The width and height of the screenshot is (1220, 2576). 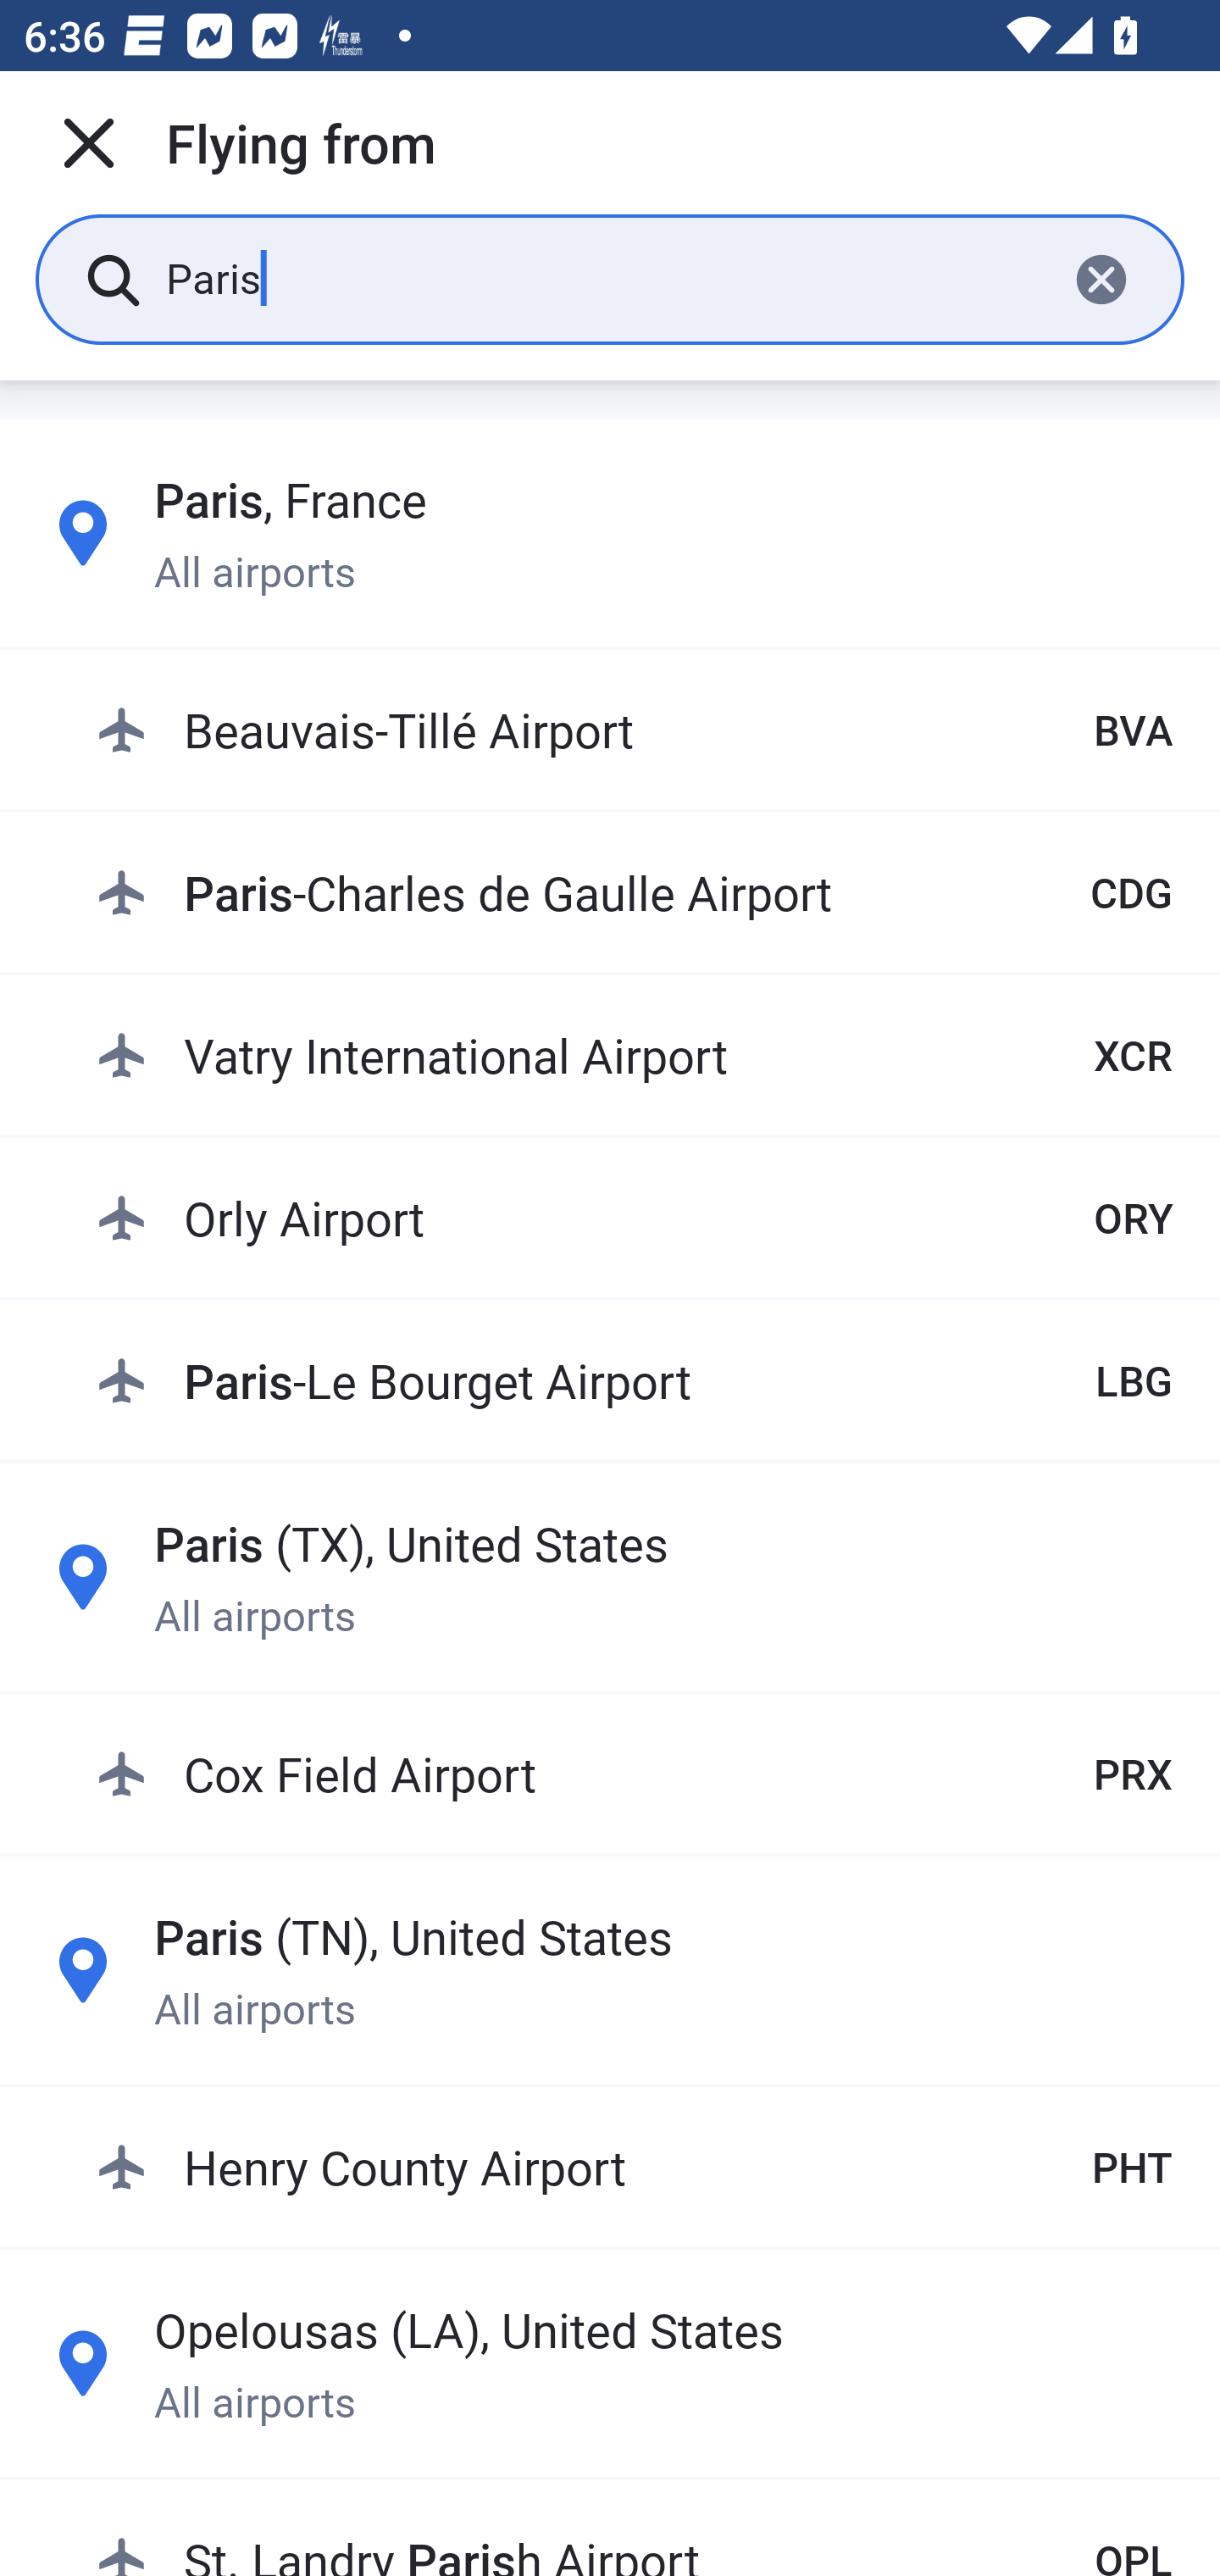 What do you see at coordinates (610, 1969) in the screenshot?
I see `Paris (TN), United States All airports` at bounding box center [610, 1969].